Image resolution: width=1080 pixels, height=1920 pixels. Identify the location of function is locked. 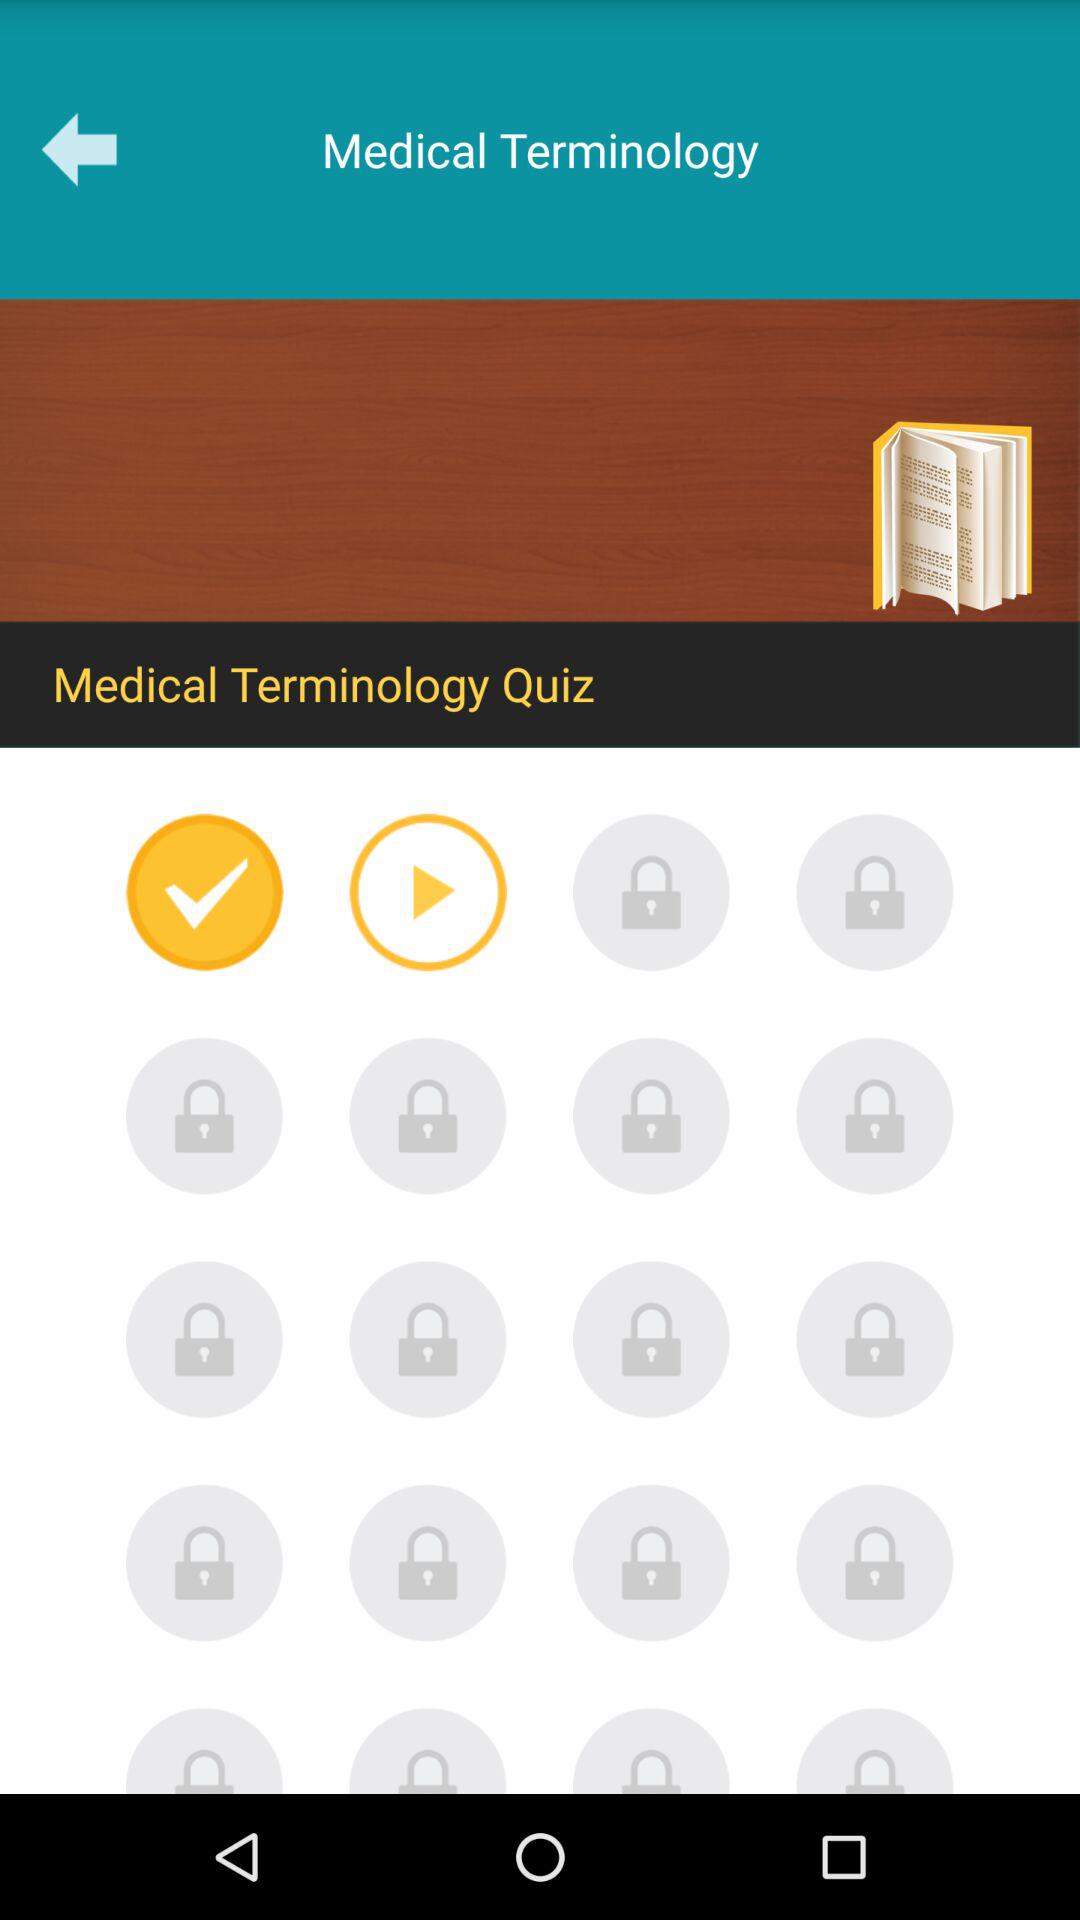
(428, 1116).